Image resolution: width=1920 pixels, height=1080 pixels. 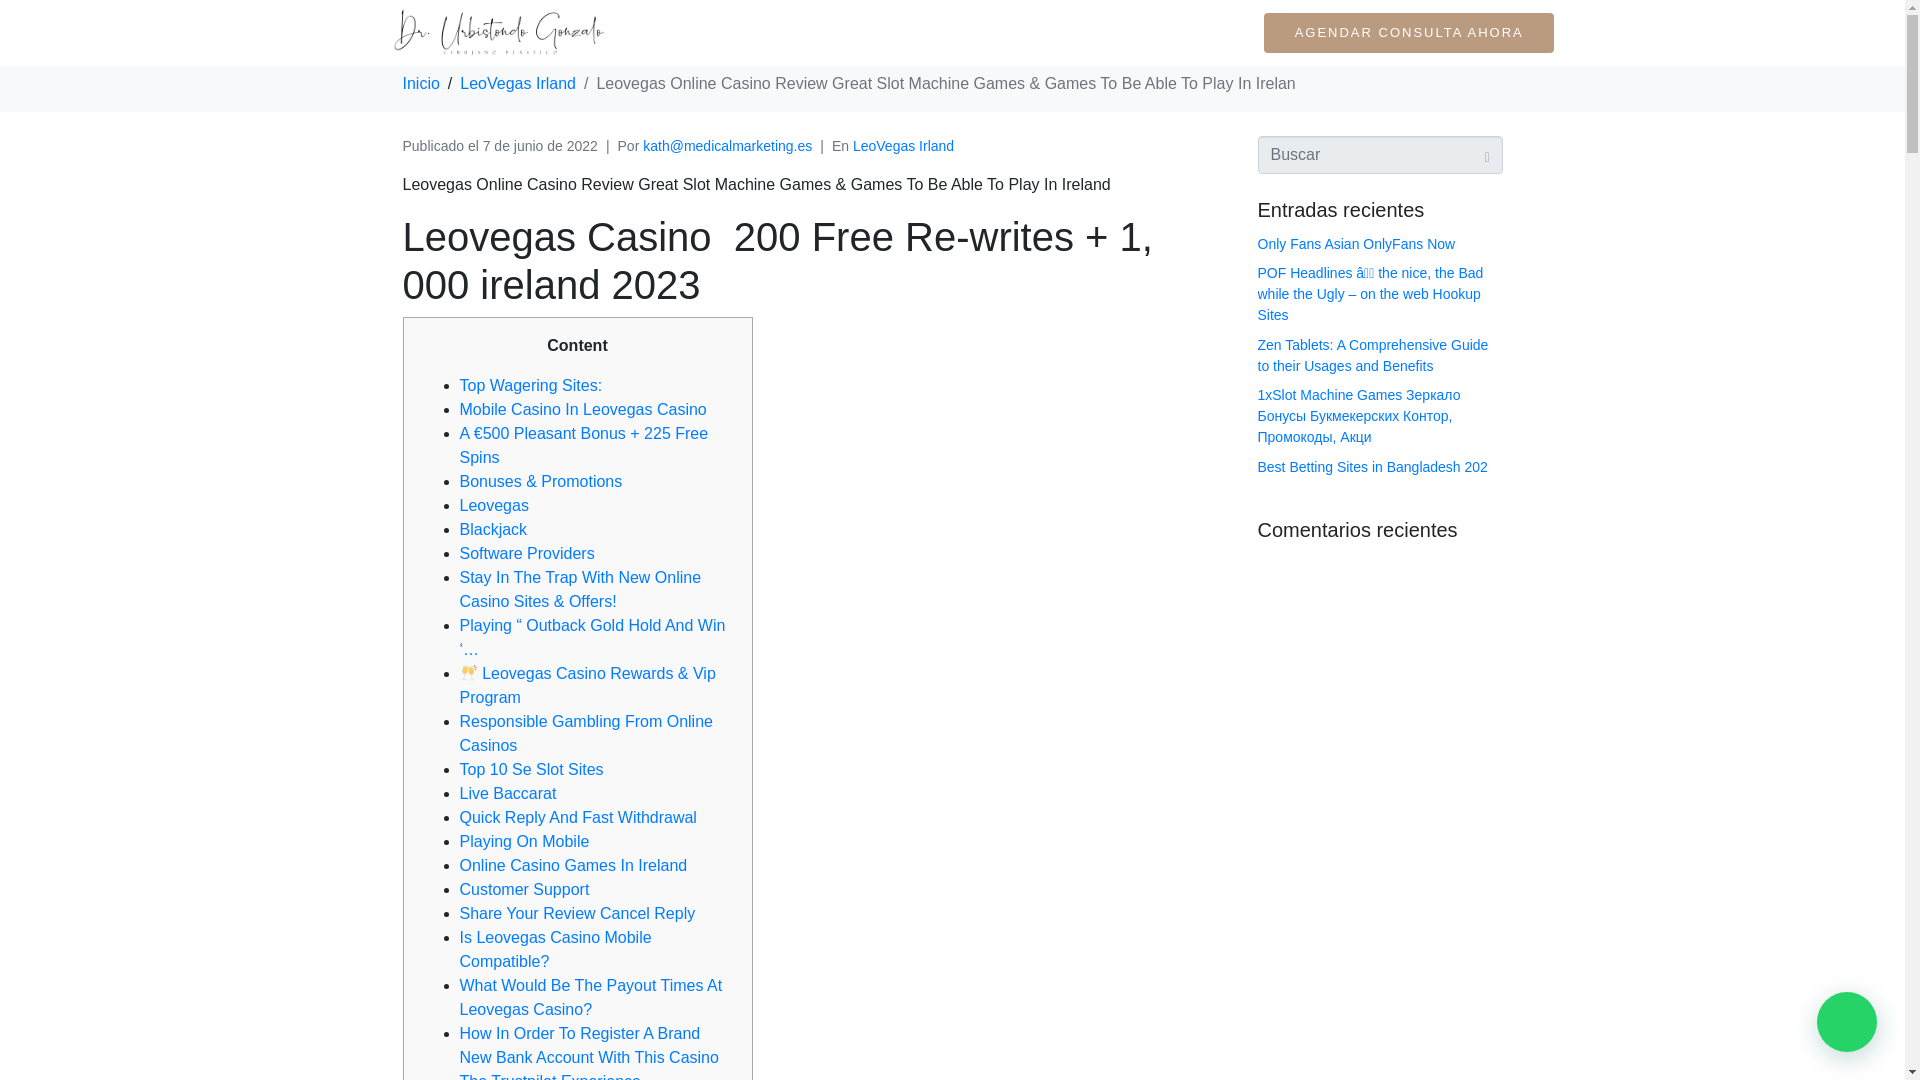 What do you see at coordinates (528, 553) in the screenshot?
I see `Software Providers` at bounding box center [528, 553].